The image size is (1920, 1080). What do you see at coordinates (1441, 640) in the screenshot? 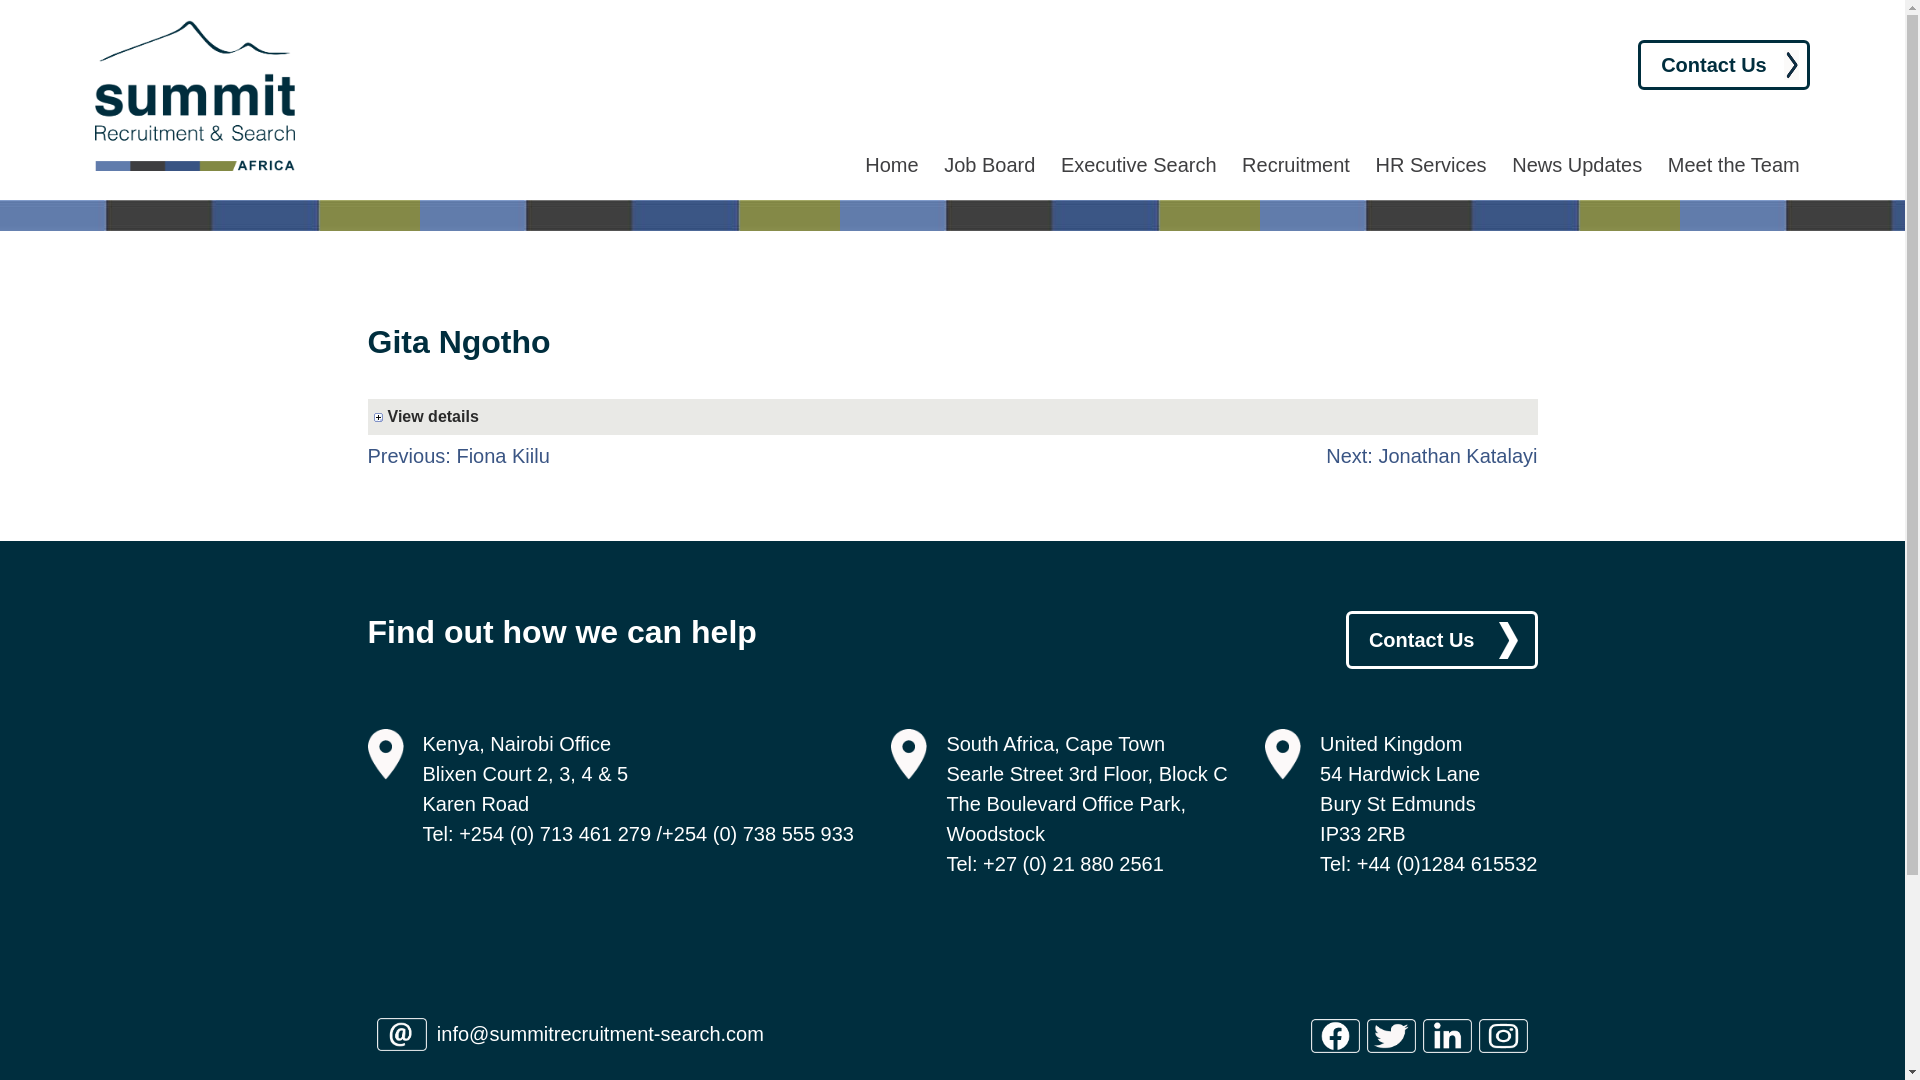
I see `Contact Us` at bounding box center [1441, 640].